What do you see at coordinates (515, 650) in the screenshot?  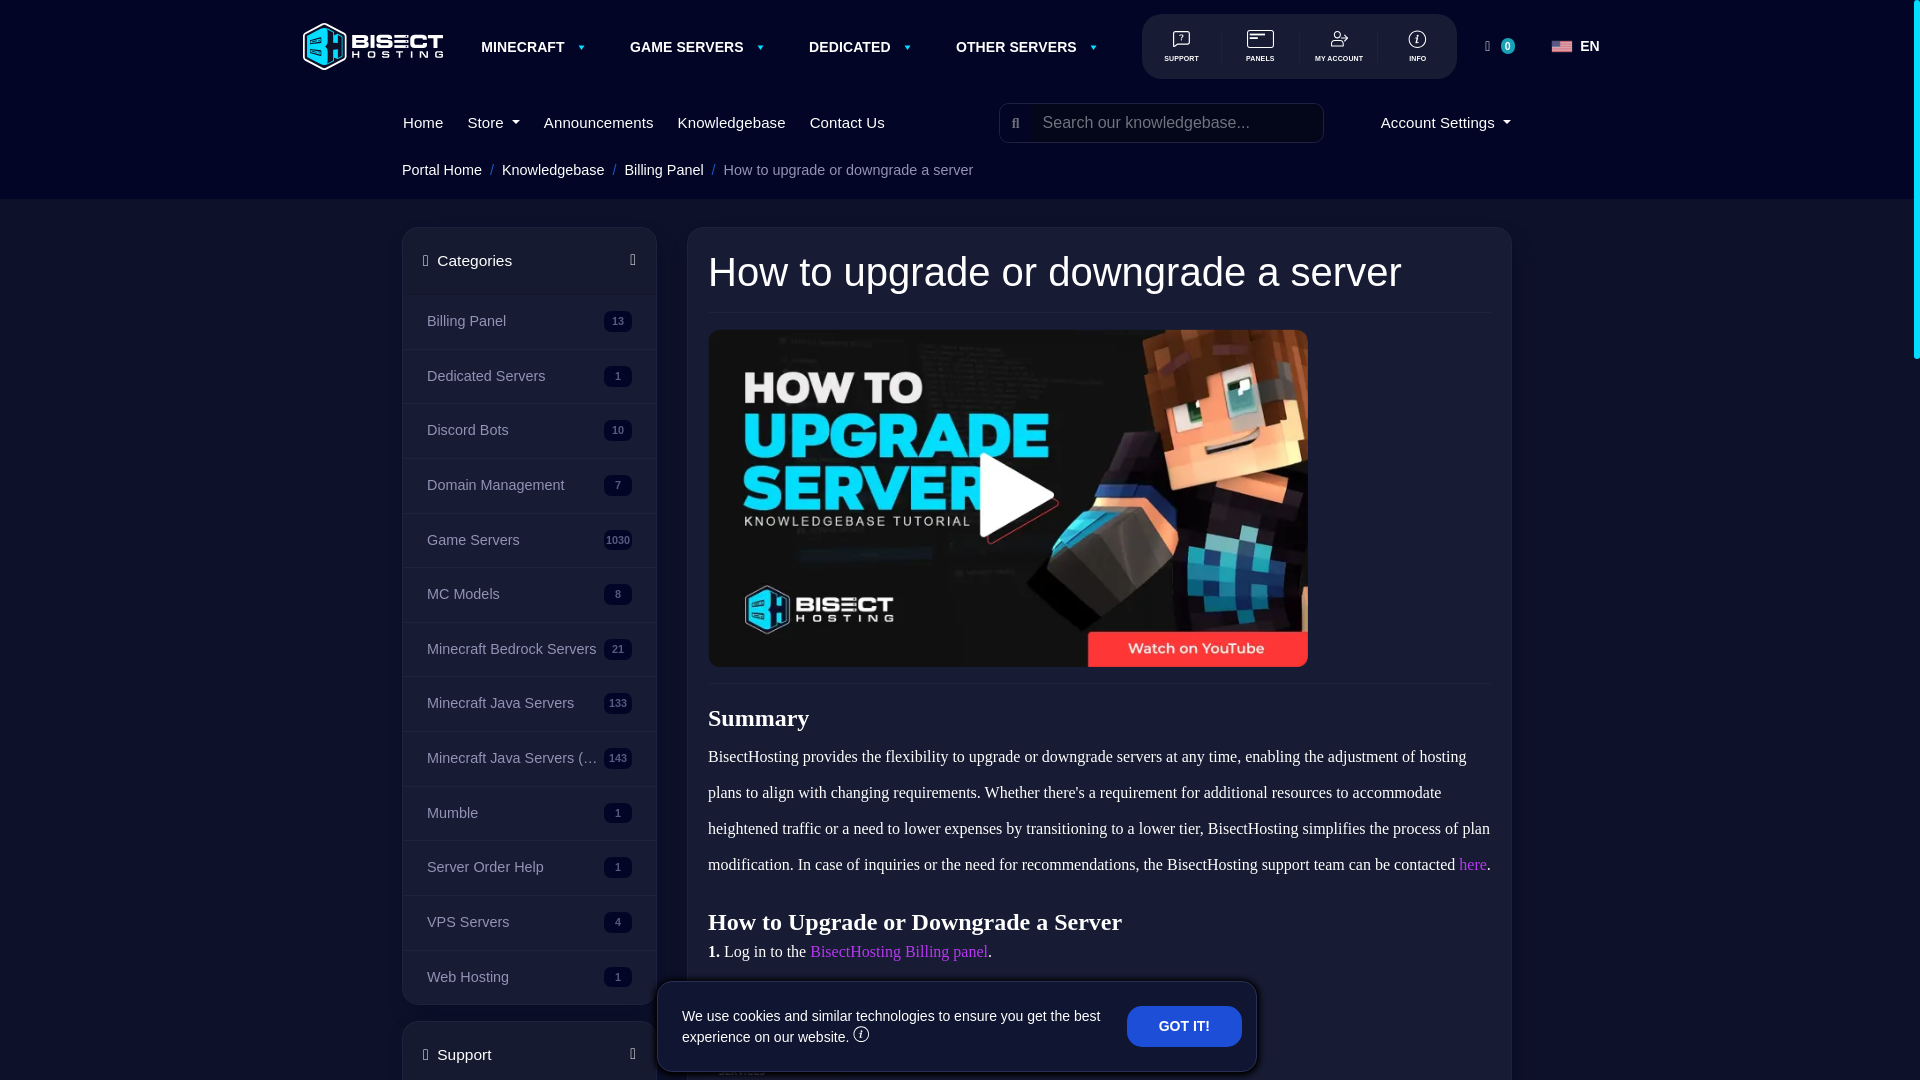 I see `Minecraft Bedrock Servers` at bounding box center [515, 650].